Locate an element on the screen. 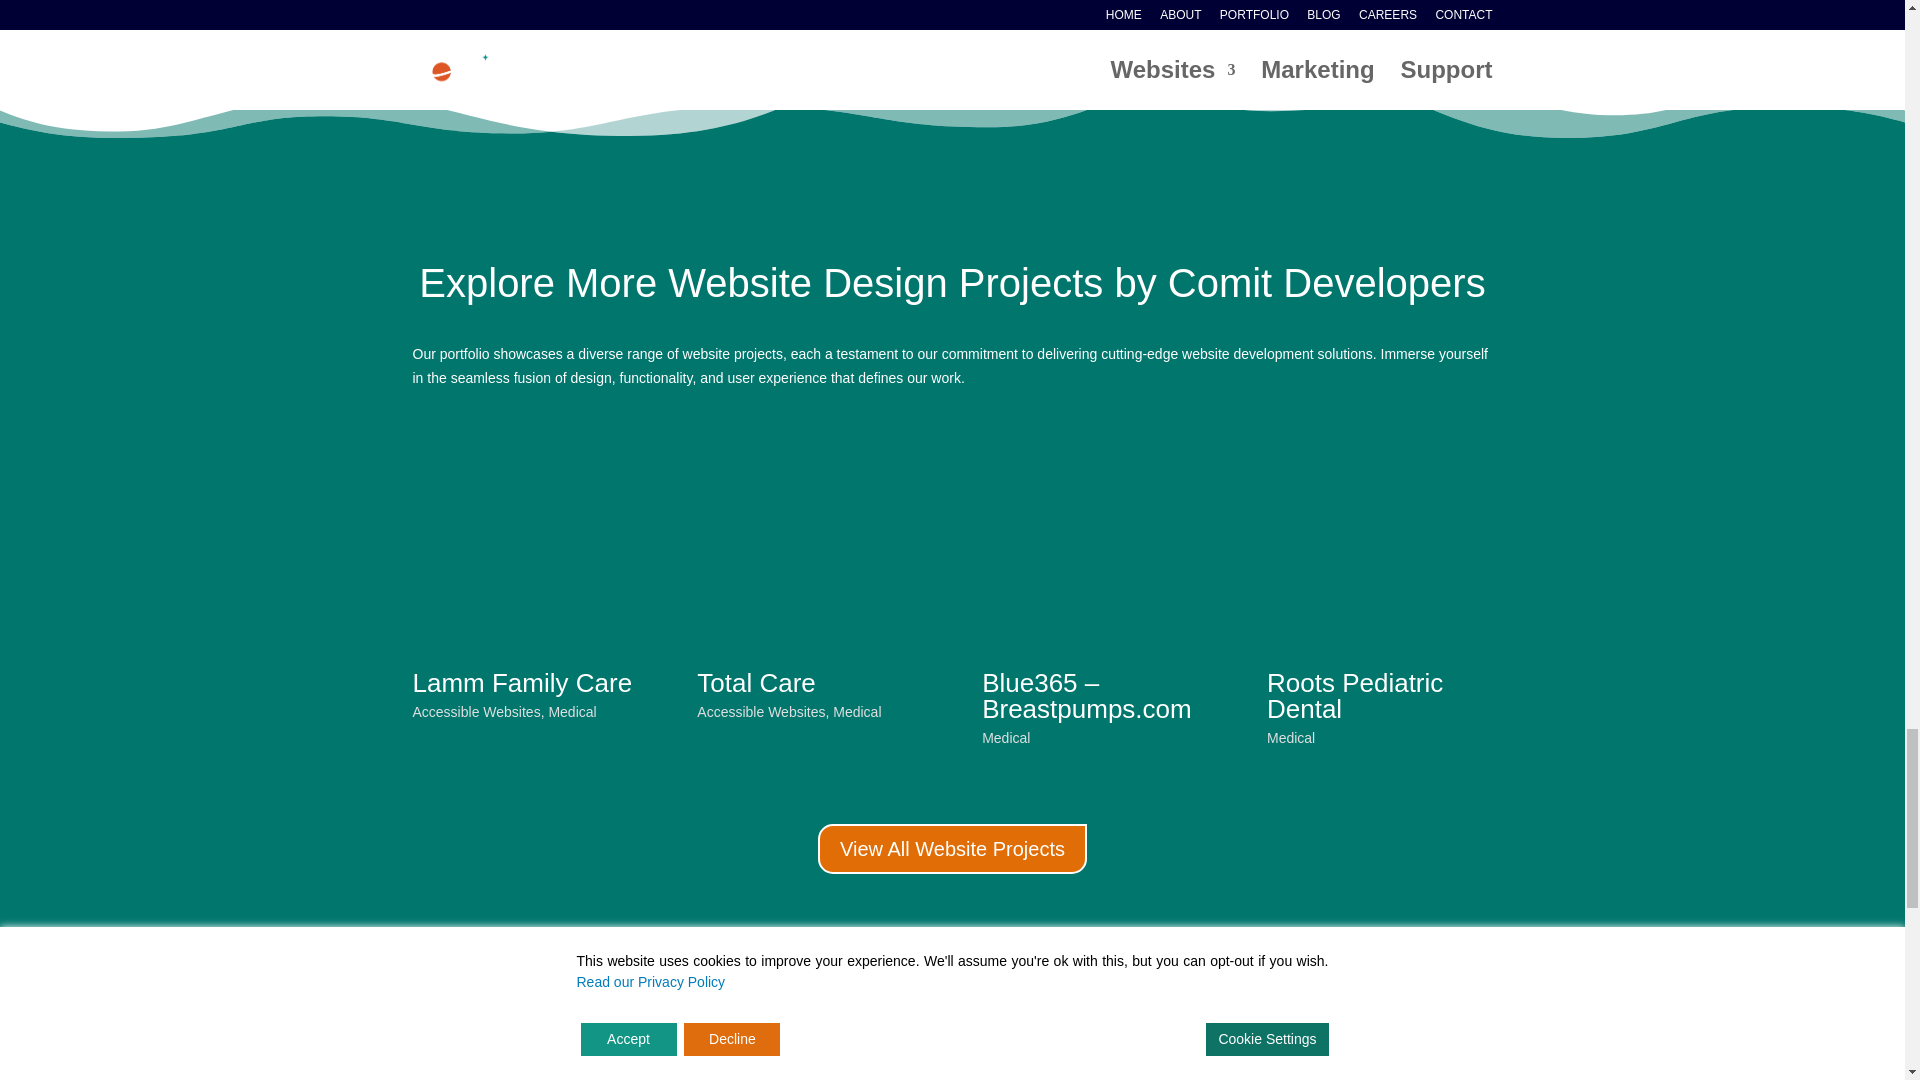 The image size is (1920, 1080). Medical is located at coordinates (1005, 738).